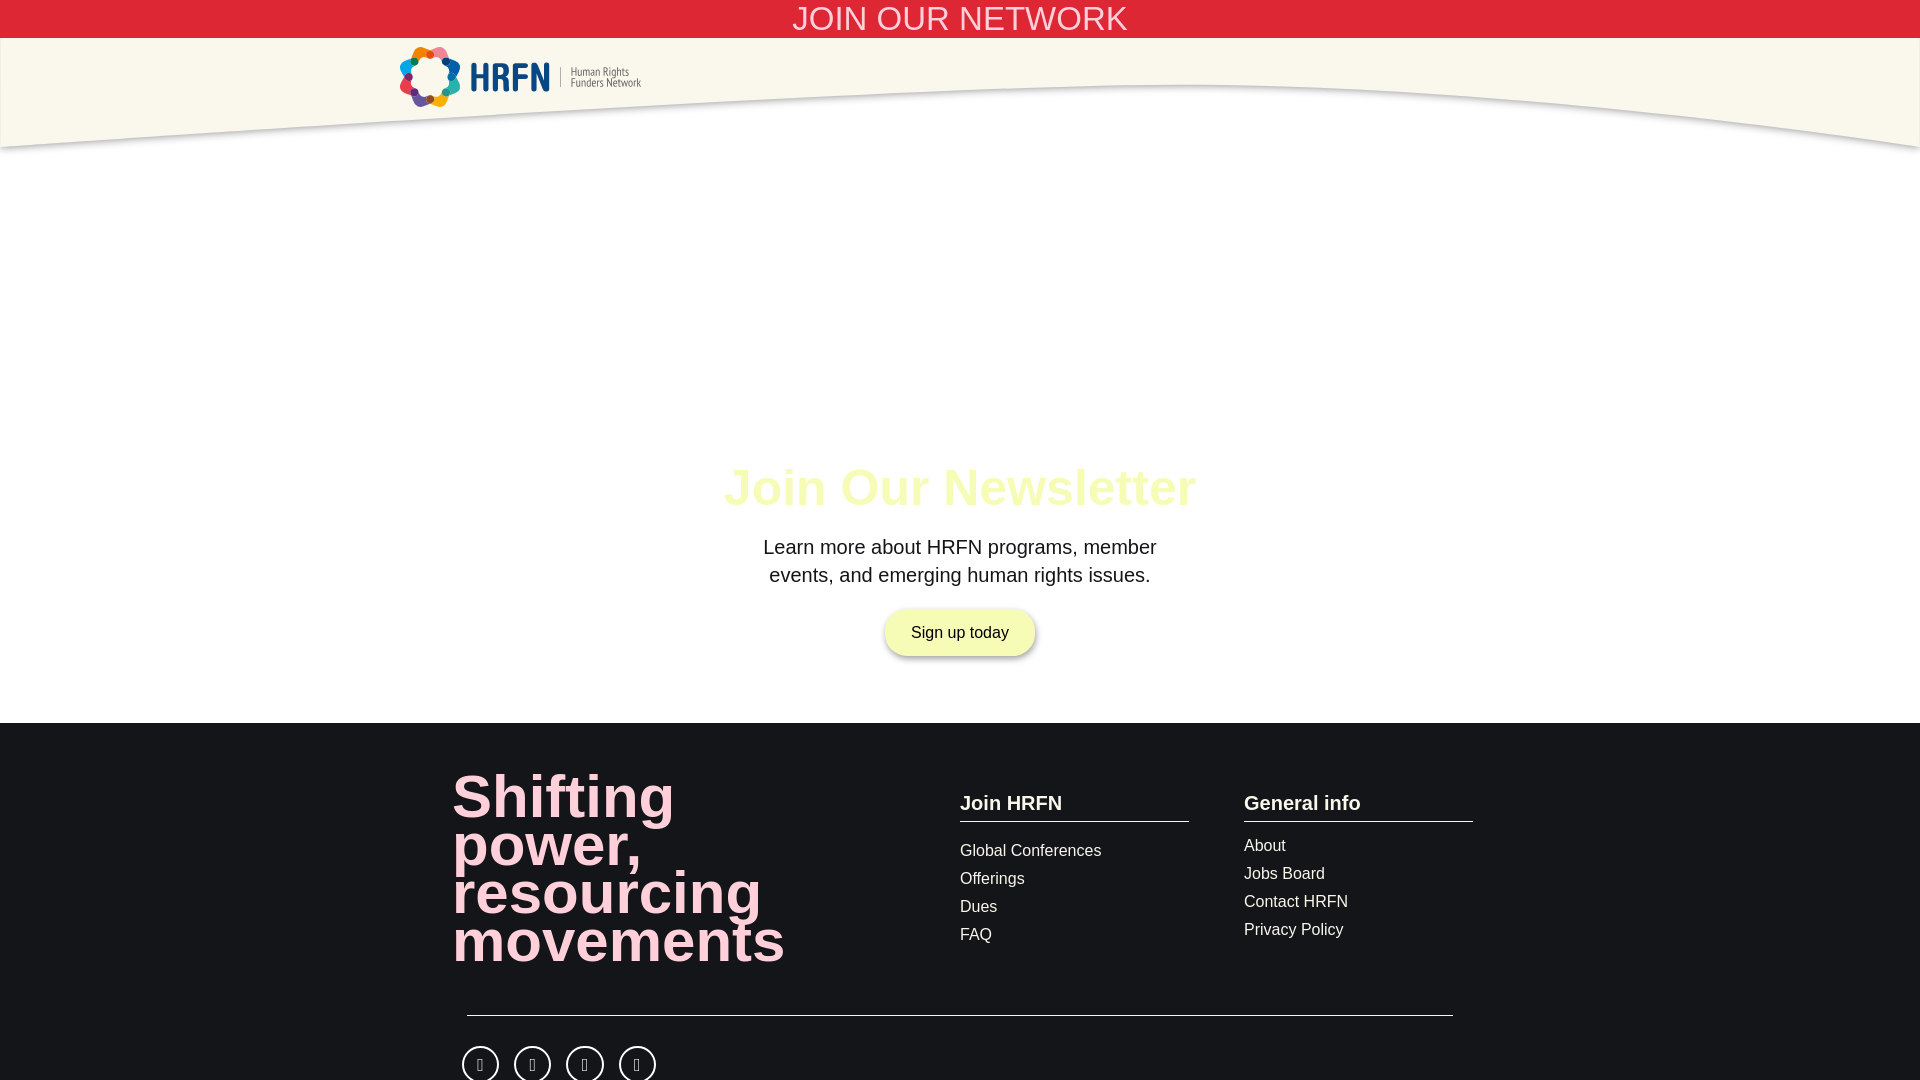 The width and height of the screenshot is (1920, 1080). Describe the element at coordinates (978, 906) in the screenshot. I see `Dues` at that location.